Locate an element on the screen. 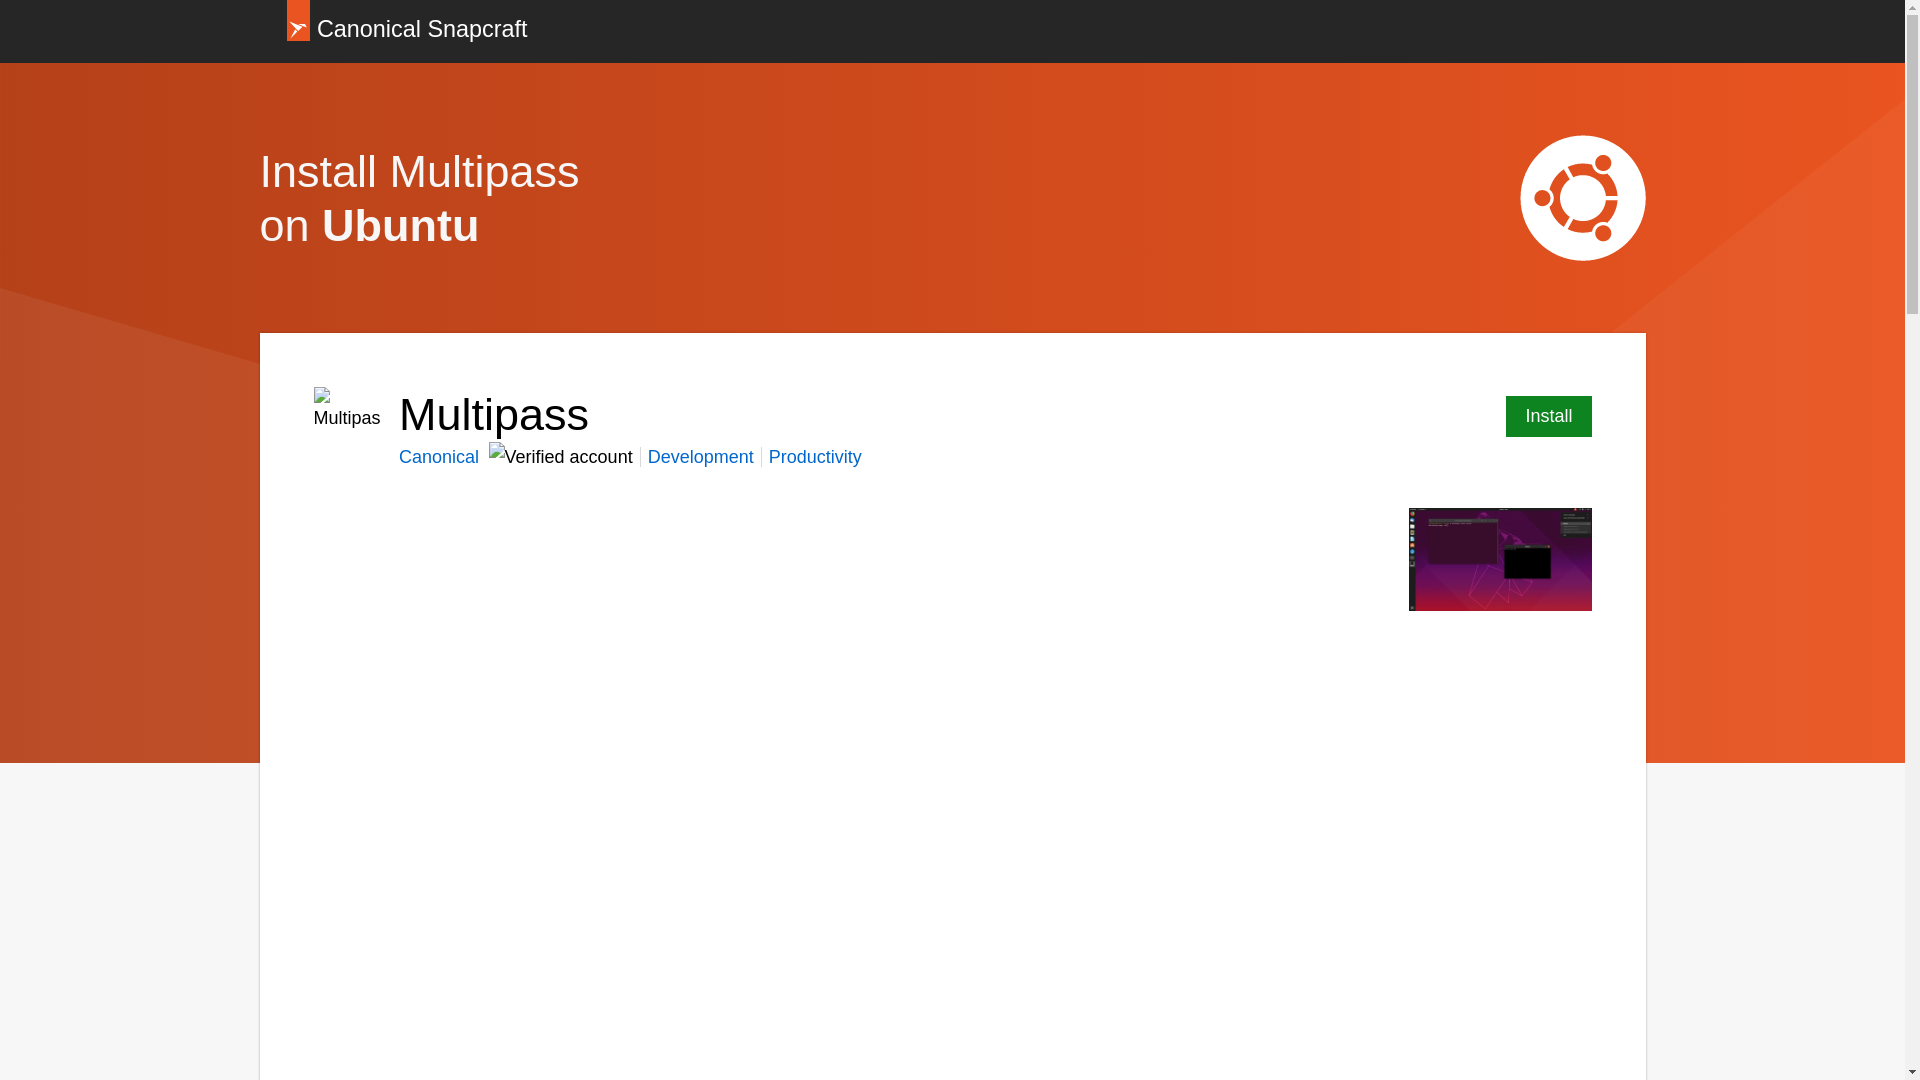 Image resolution: width=1920 pixels, height=1080 pixels. Productivity is located at coordinates (816, 456).